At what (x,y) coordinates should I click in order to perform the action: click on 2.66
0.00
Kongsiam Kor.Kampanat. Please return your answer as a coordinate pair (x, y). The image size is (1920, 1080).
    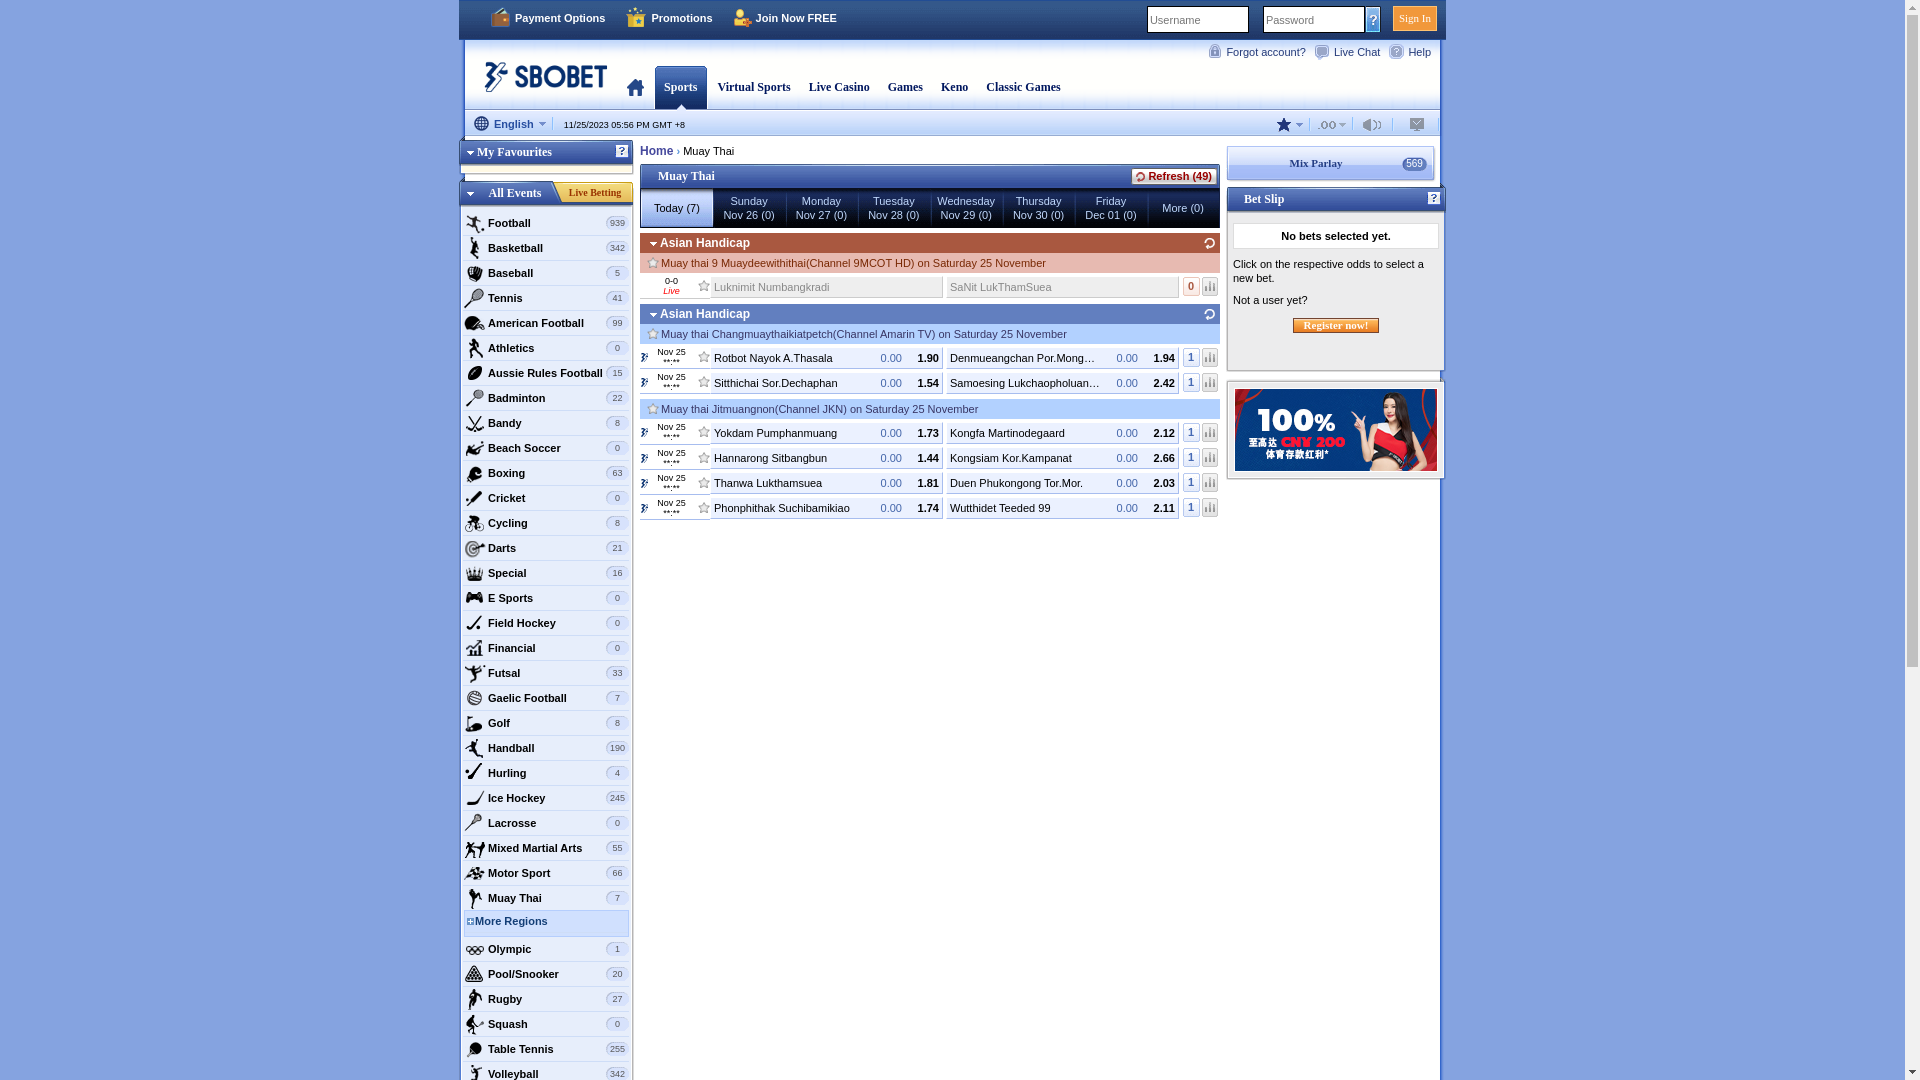
    Looking at the image, I should click on (1062, 458).